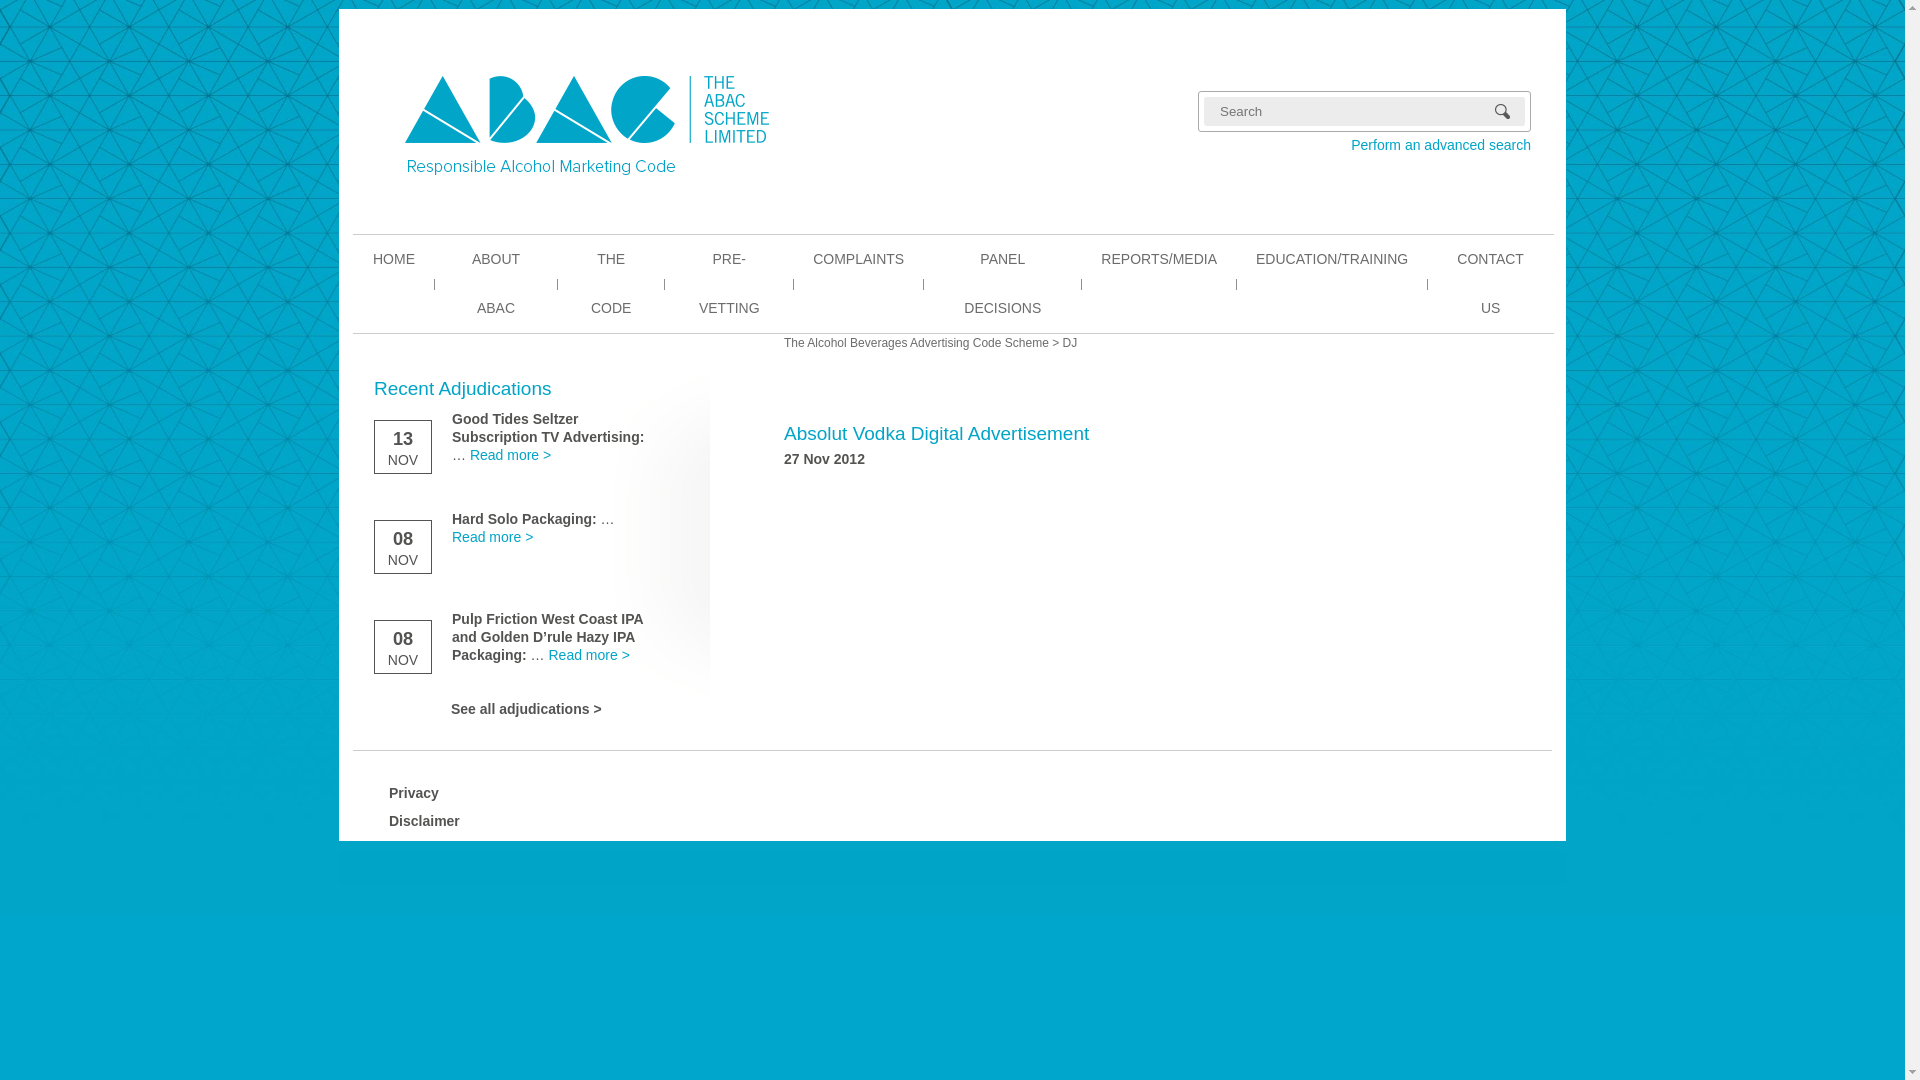 The width and height of the screenshot is (1920, 1080). Describe the element at coordinates (729, 284) in the screenshot. I see `PRE-VETTING` at that location.